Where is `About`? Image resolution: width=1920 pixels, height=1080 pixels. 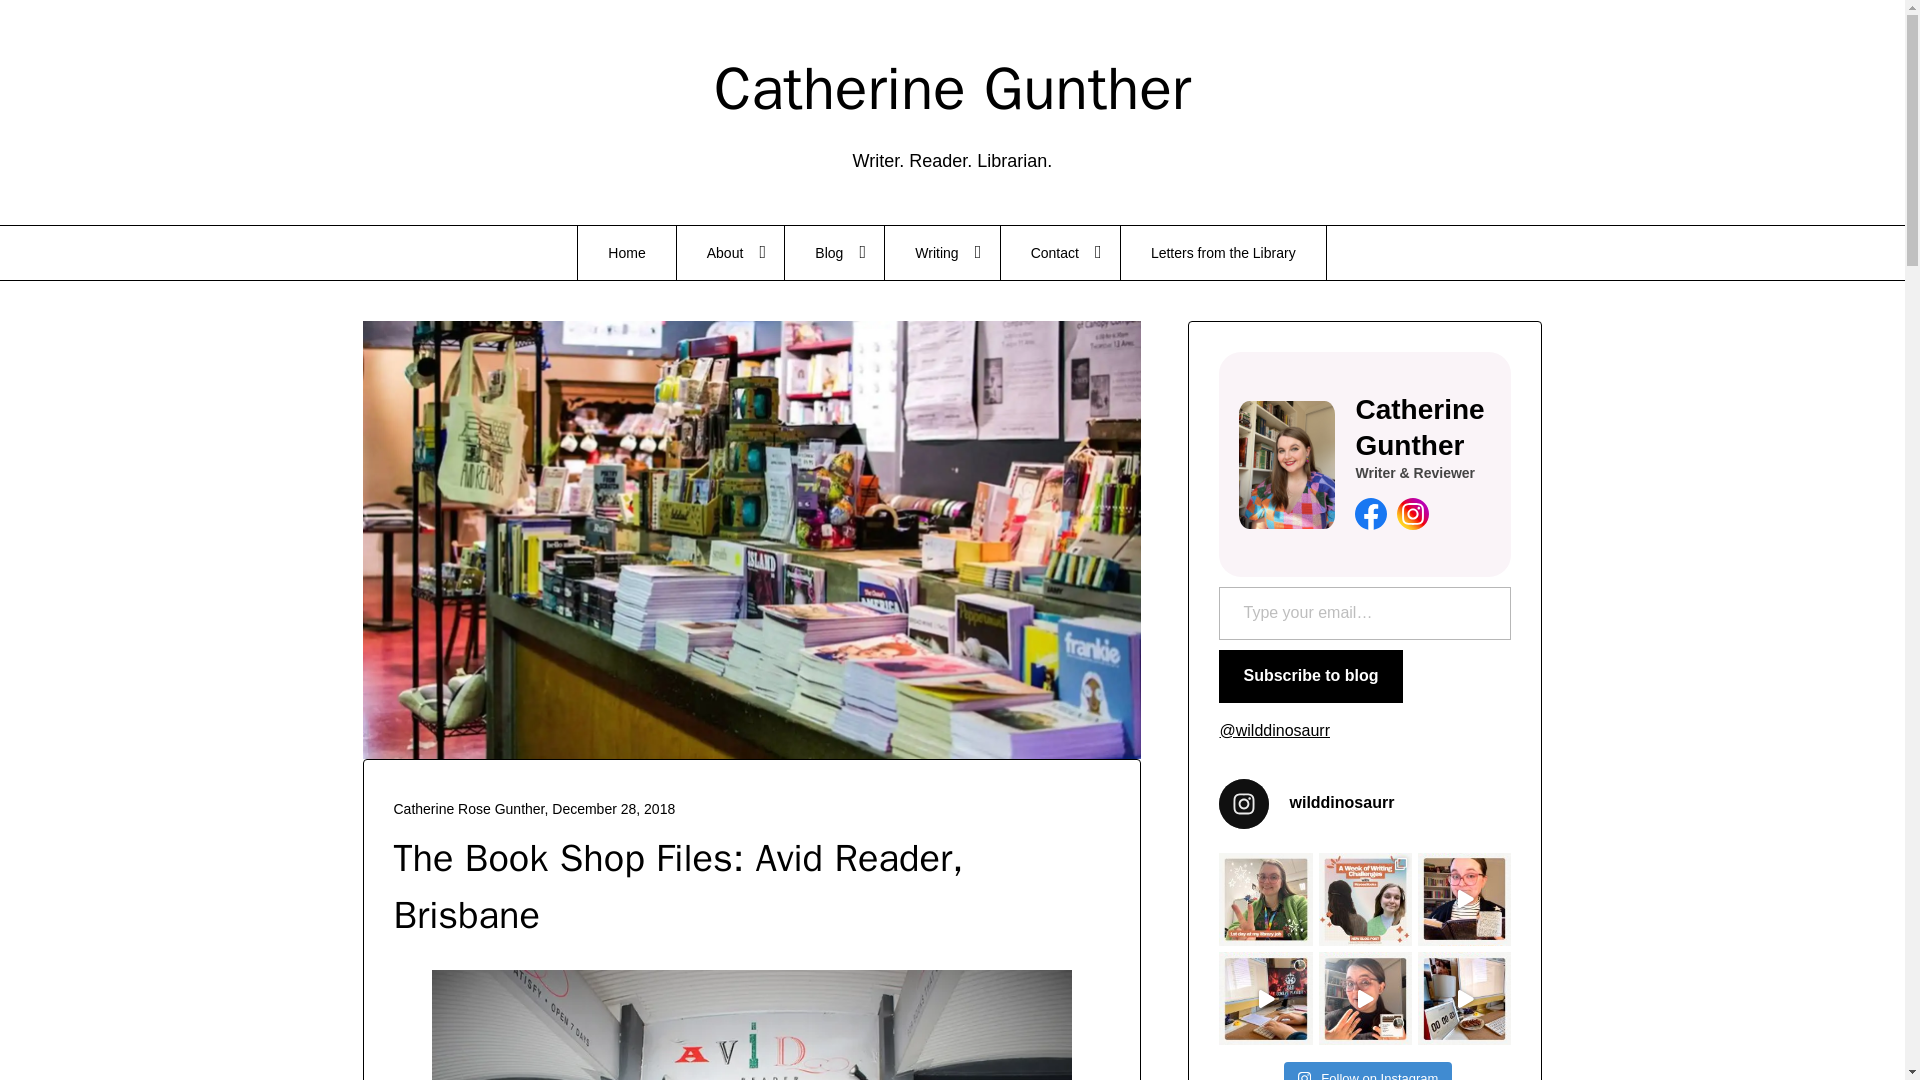
About is located at coordinates (731, 252).